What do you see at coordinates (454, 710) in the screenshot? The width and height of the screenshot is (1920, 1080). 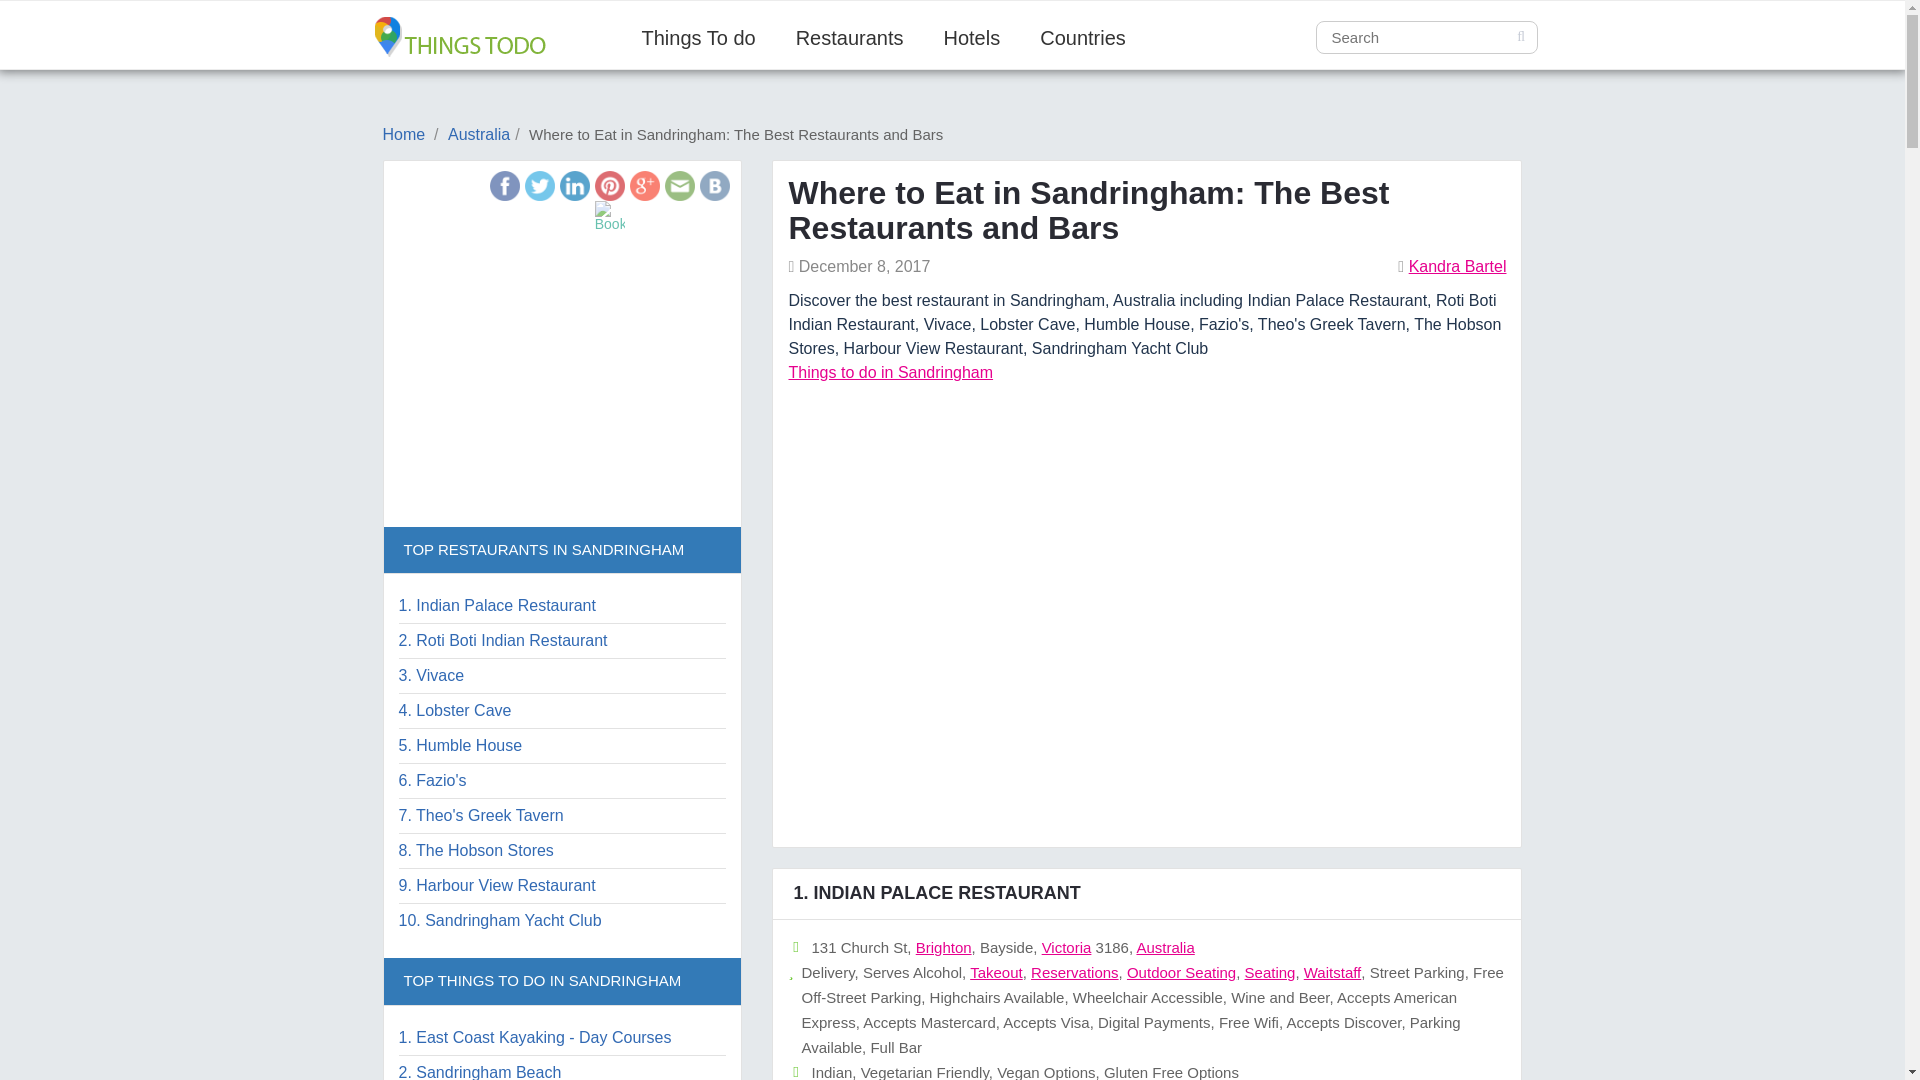 I see `Lobster Cave` at bounding box center [454, 710].